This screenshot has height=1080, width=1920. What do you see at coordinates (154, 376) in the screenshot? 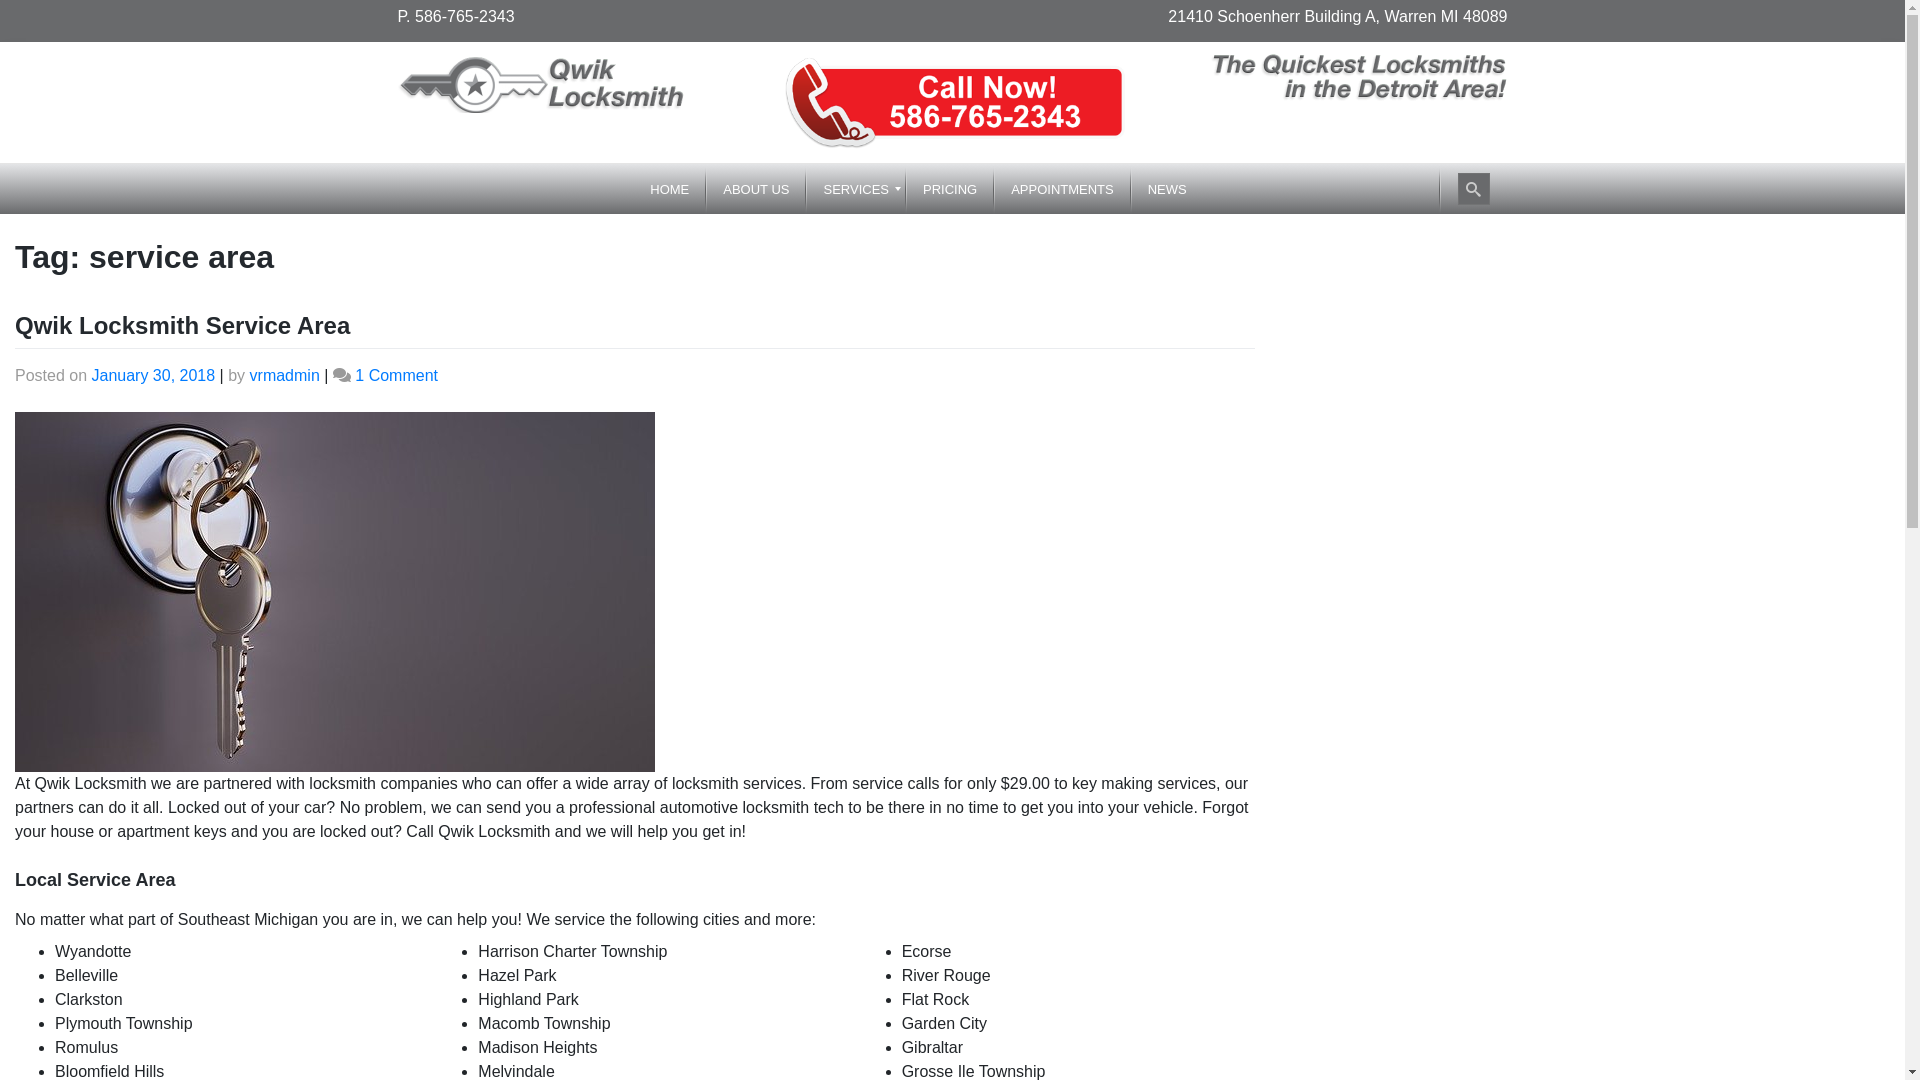
I see `January 30, 2018` at bounding box center [154, 376].